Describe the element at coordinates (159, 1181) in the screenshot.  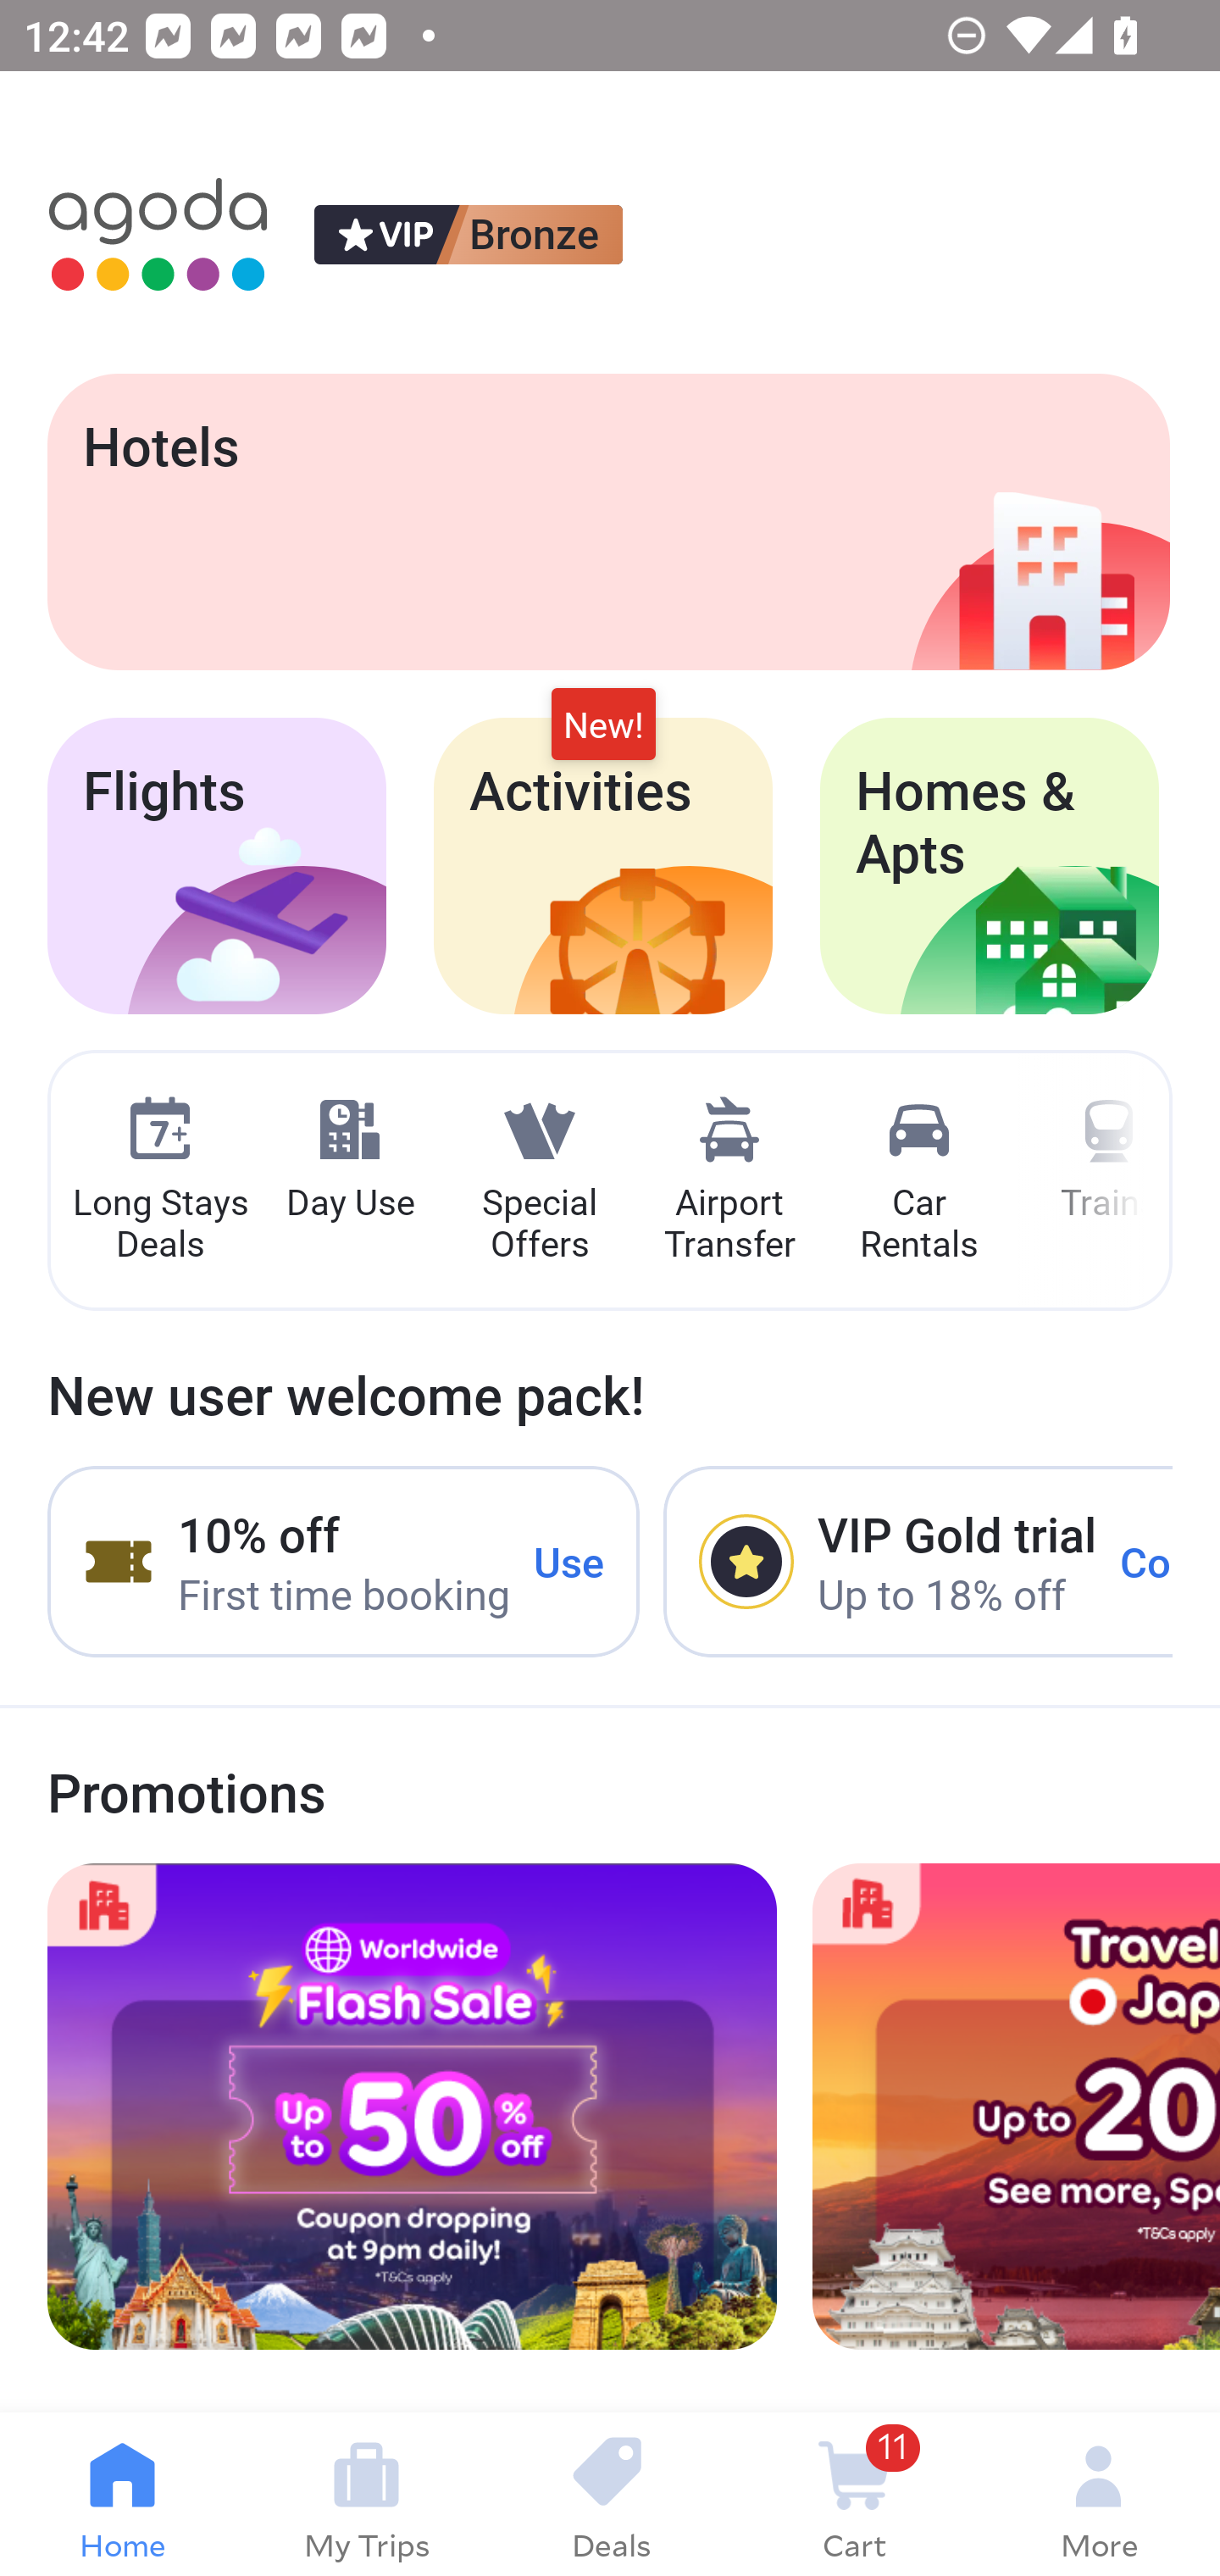
I see `Long Stays Deals` at that location.